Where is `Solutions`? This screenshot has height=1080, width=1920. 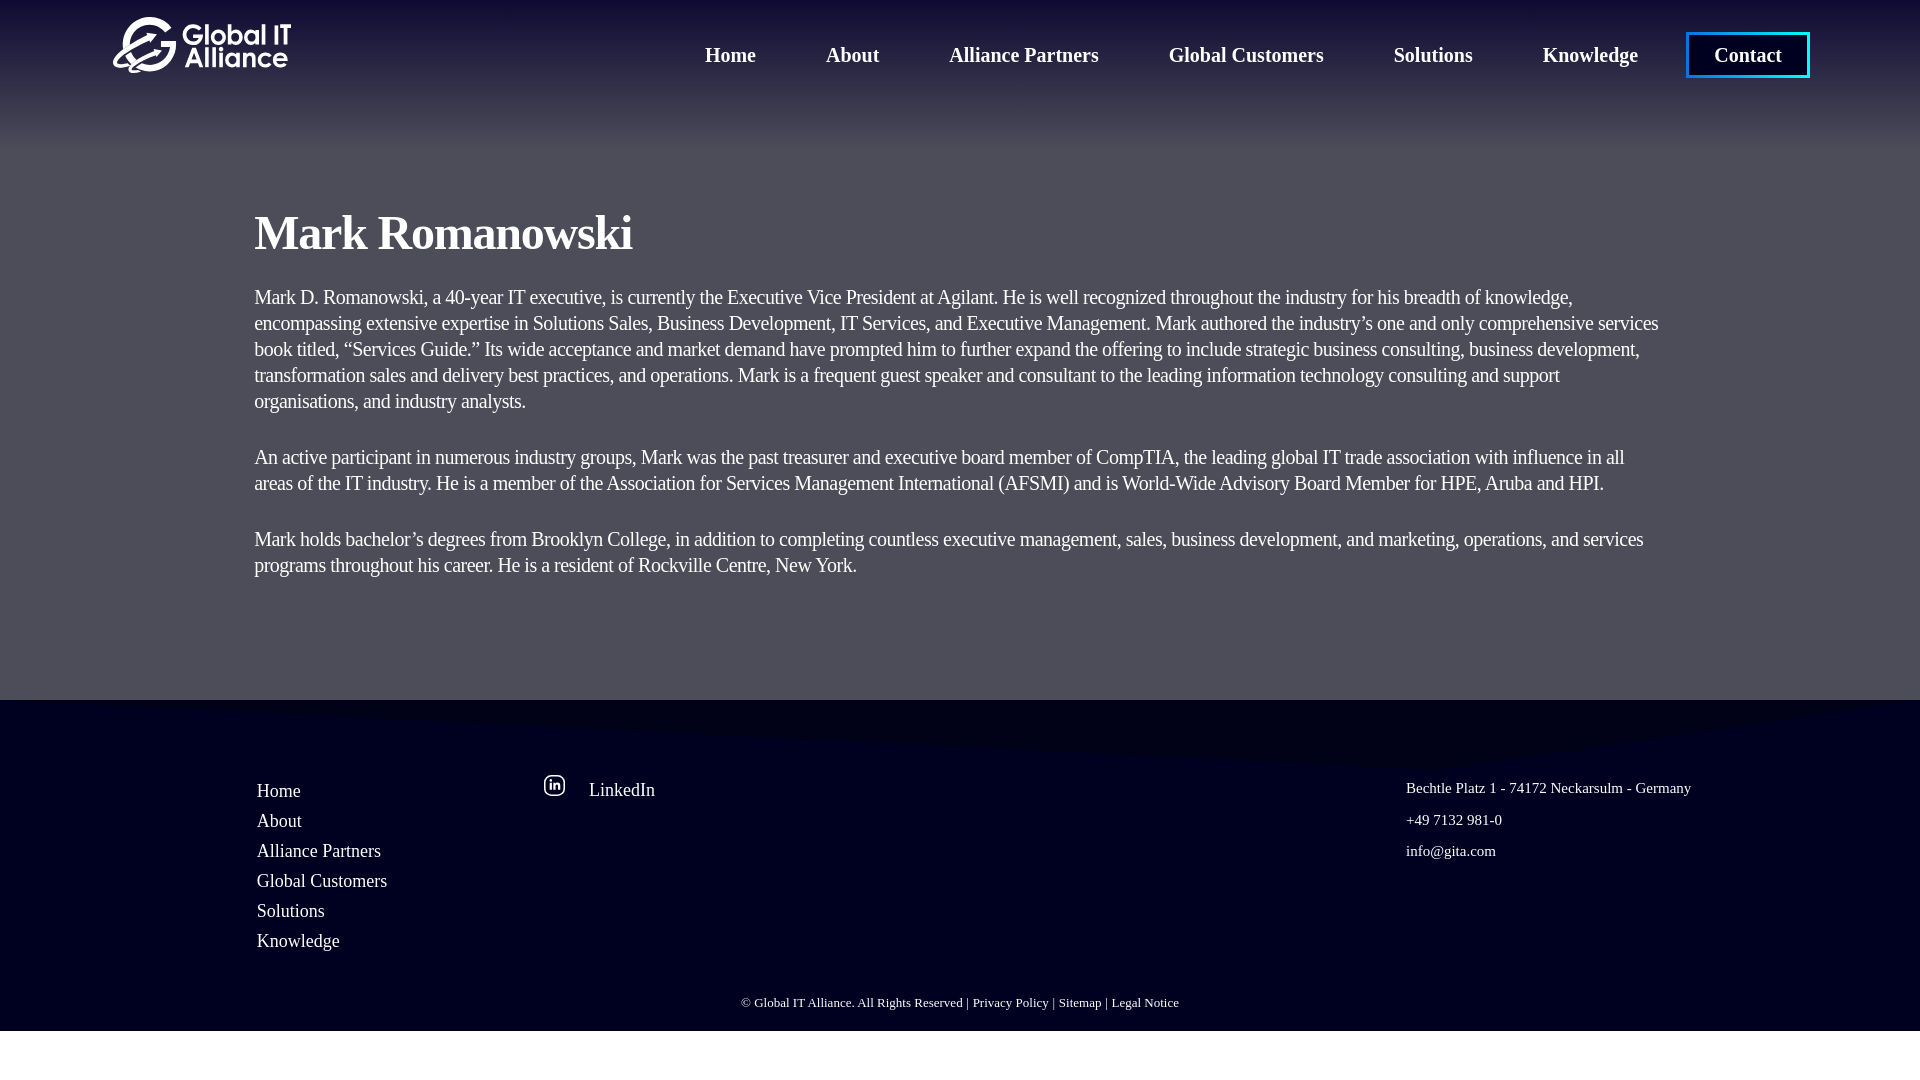 Solutions is located at coordinates (1432, 54).